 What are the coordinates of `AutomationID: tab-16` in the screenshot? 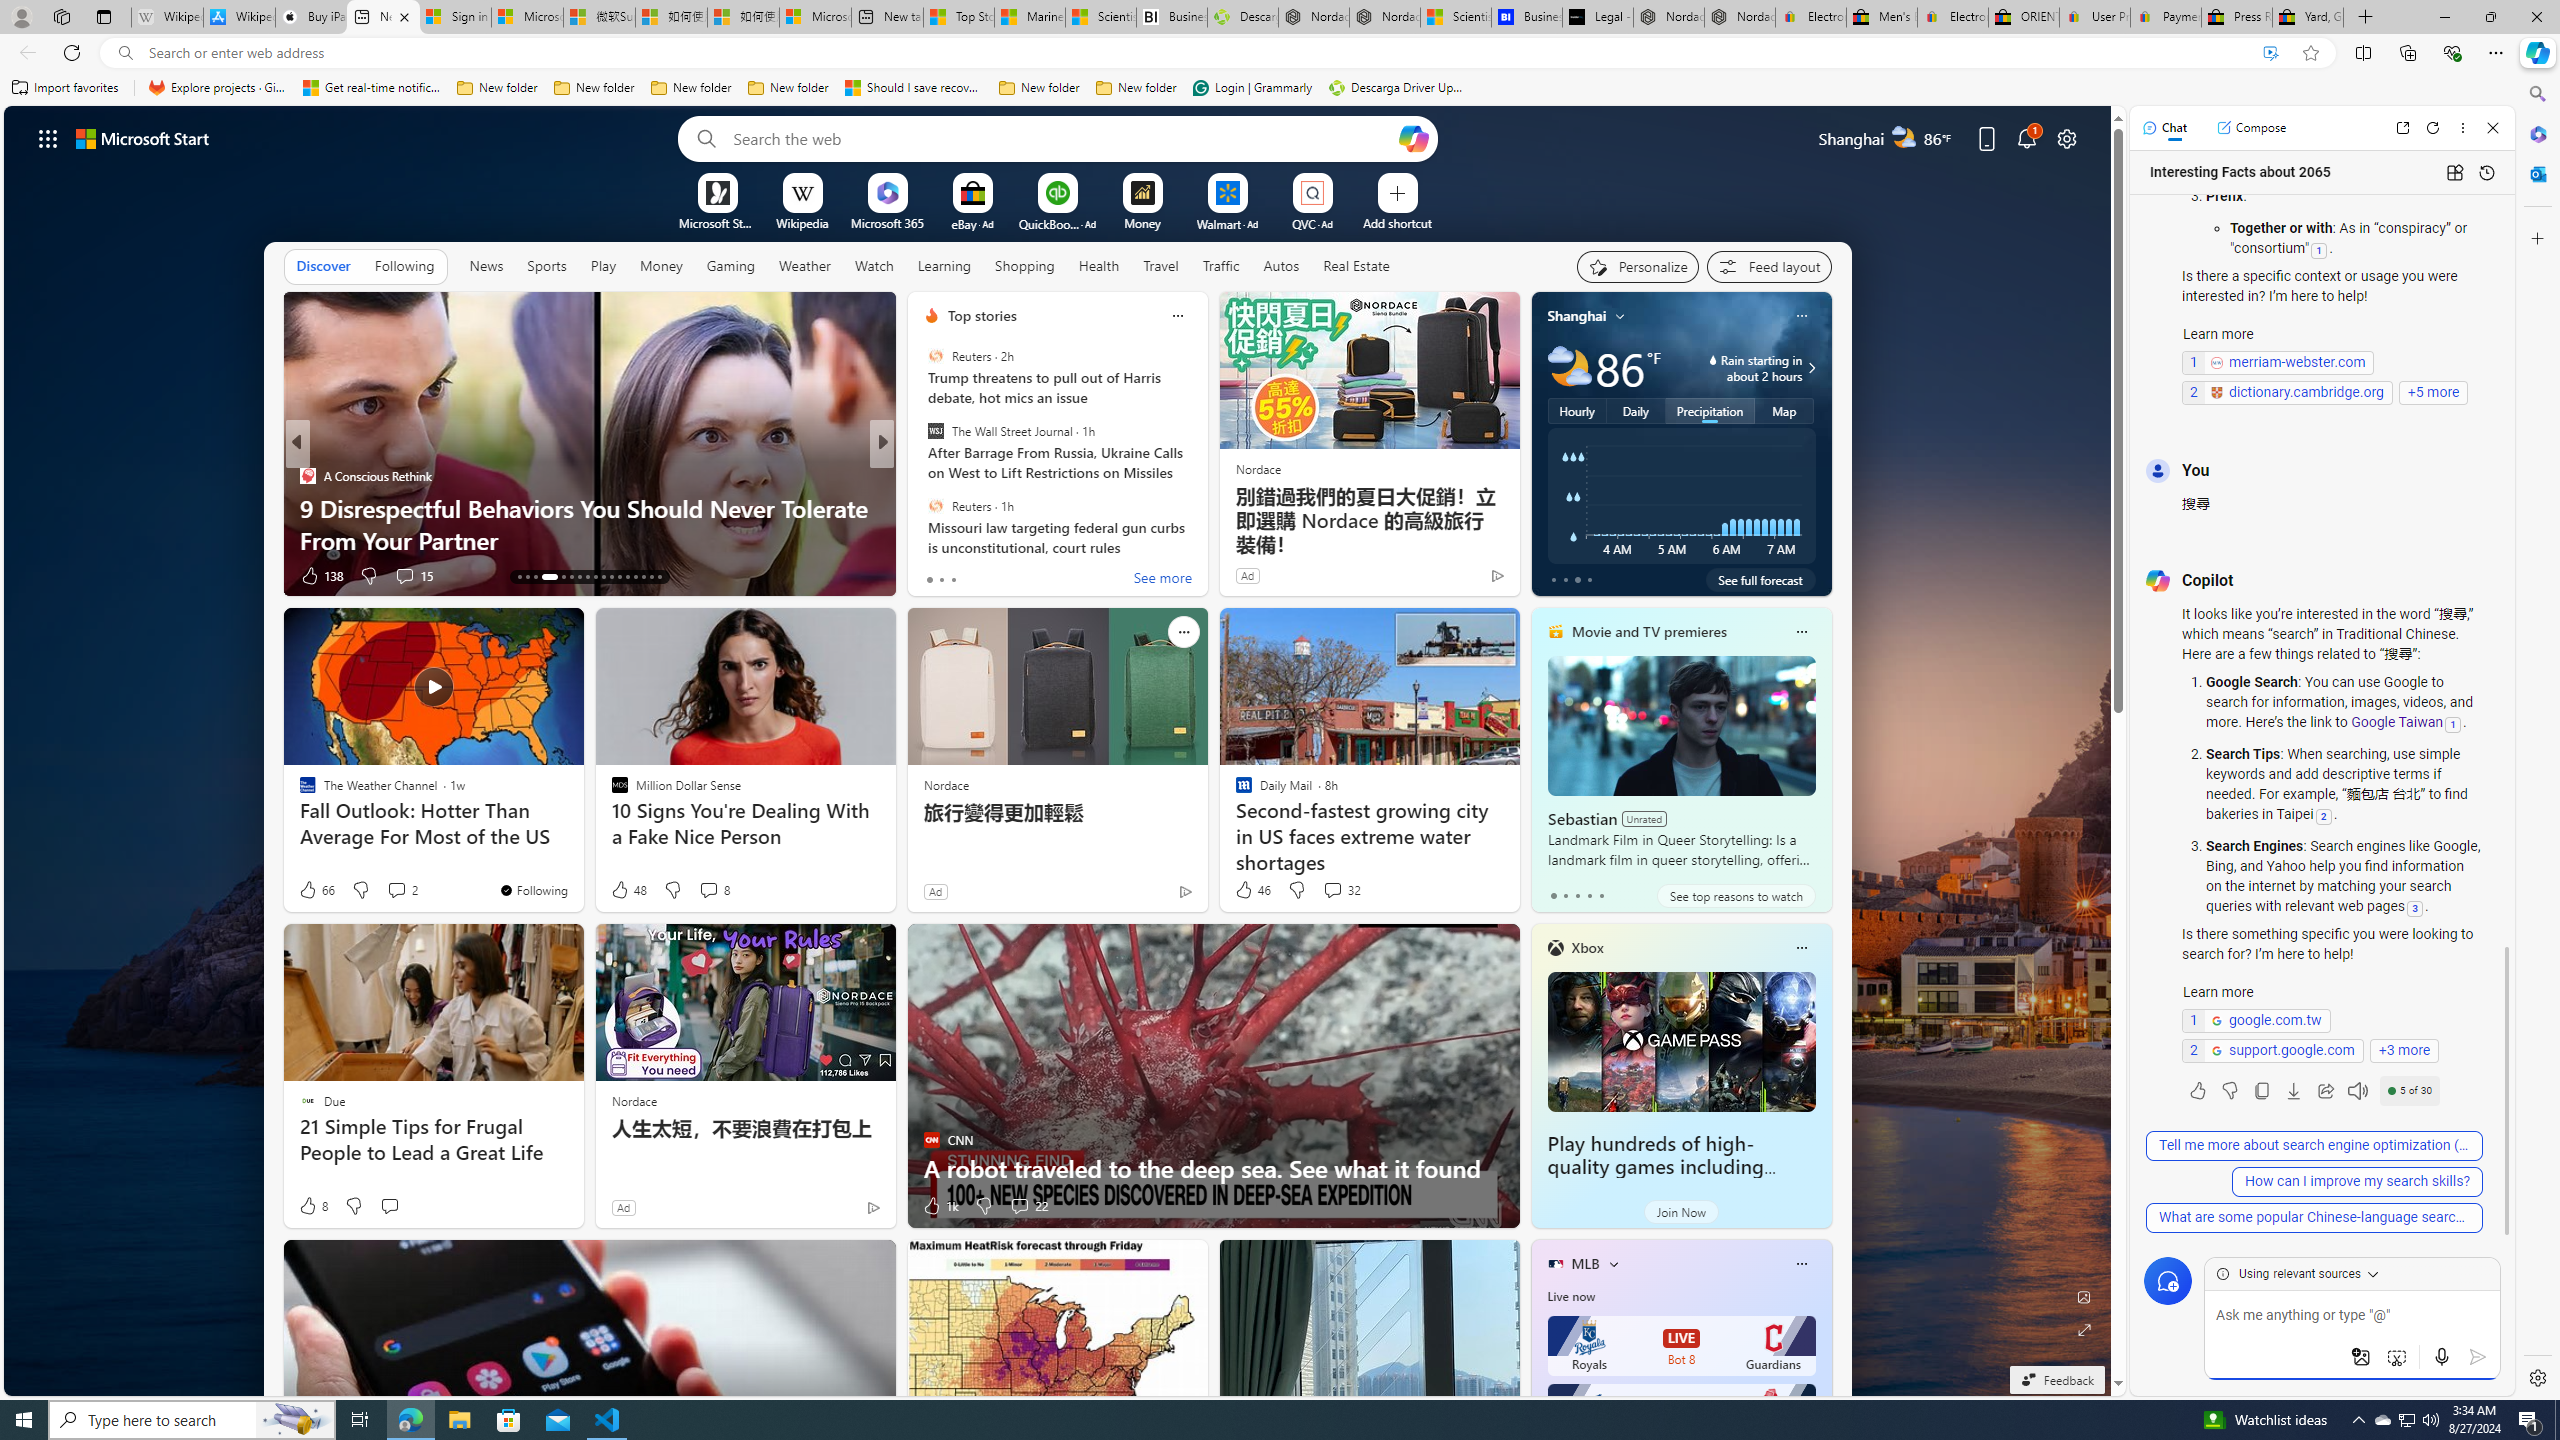 It's located at (544, 577).